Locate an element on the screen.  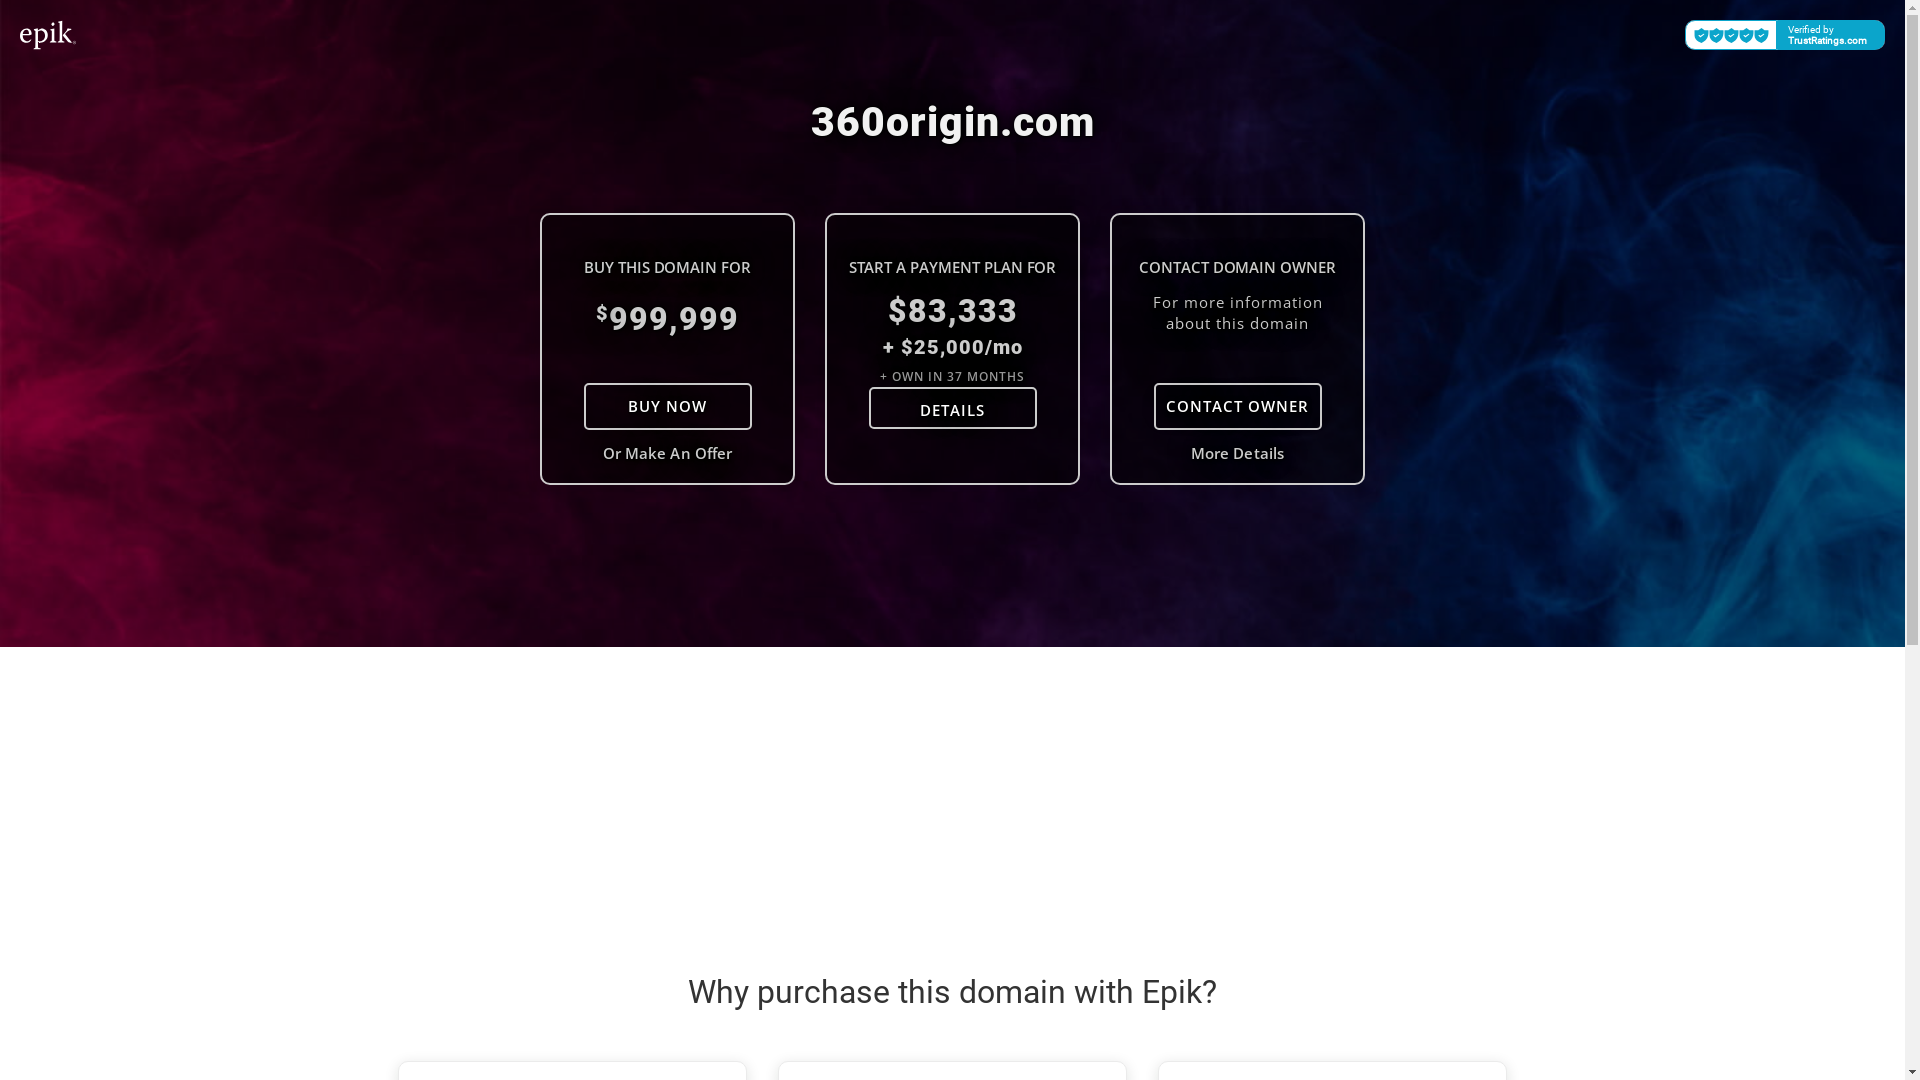
Or Make An Offer is located at coordinates (668, 453).